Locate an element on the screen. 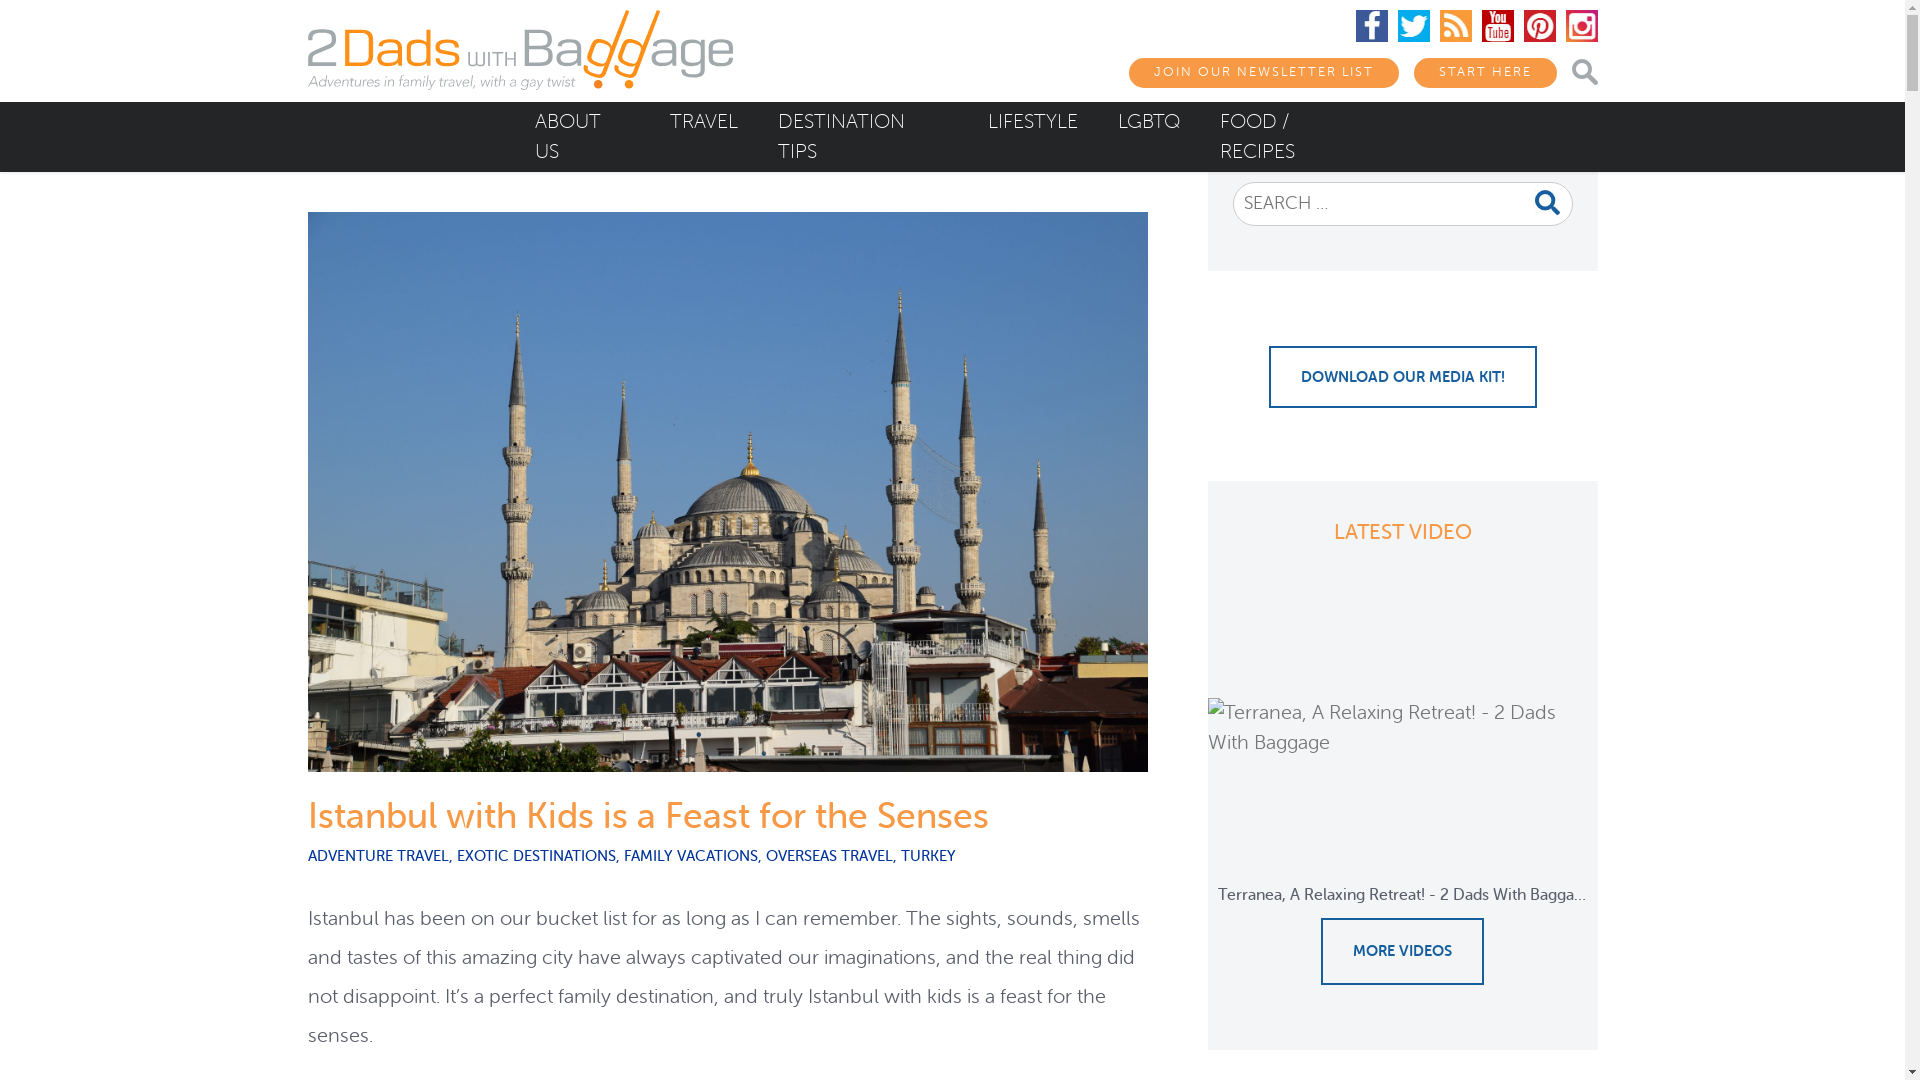 The width and height of the screenshot is (1920, 1080). TURKEY is located at coordinates (928, 856).